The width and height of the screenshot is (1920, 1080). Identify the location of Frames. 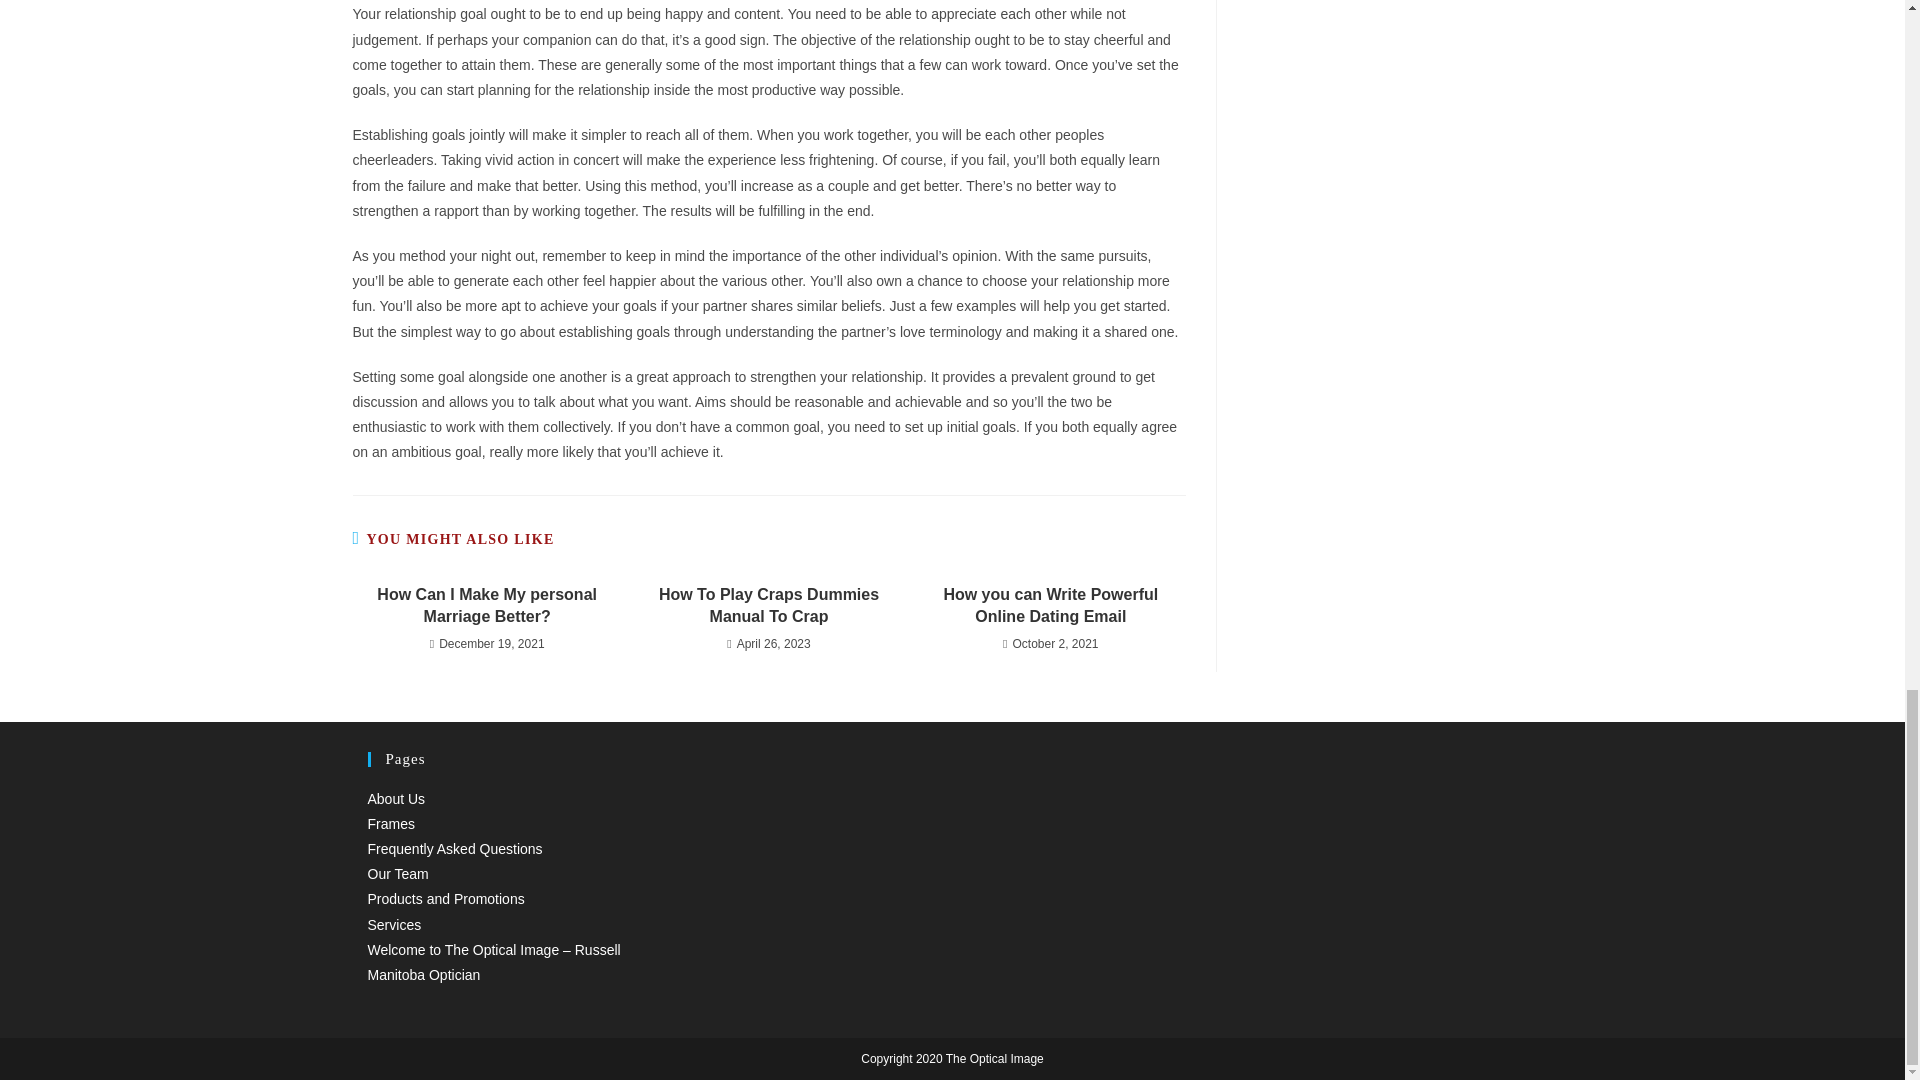
(391, 824).